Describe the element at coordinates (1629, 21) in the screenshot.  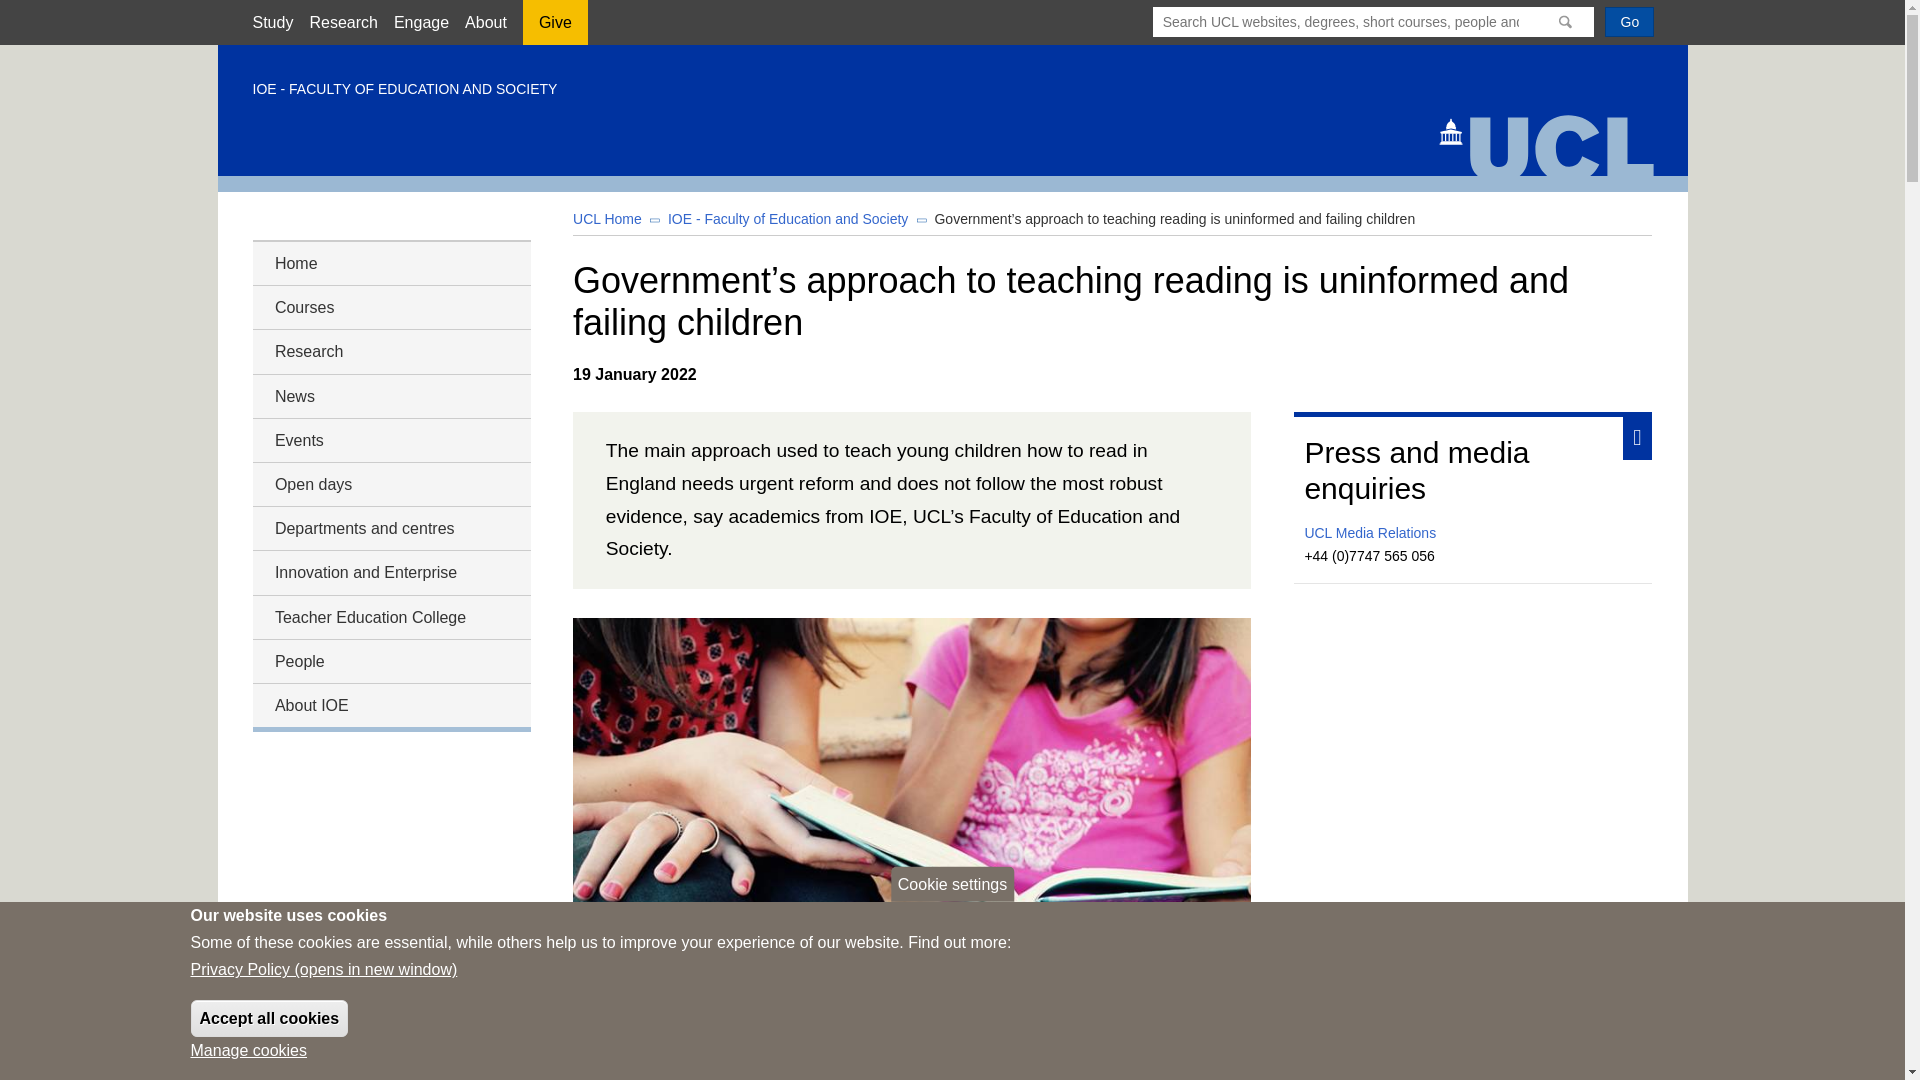
I see `Go` at that location.